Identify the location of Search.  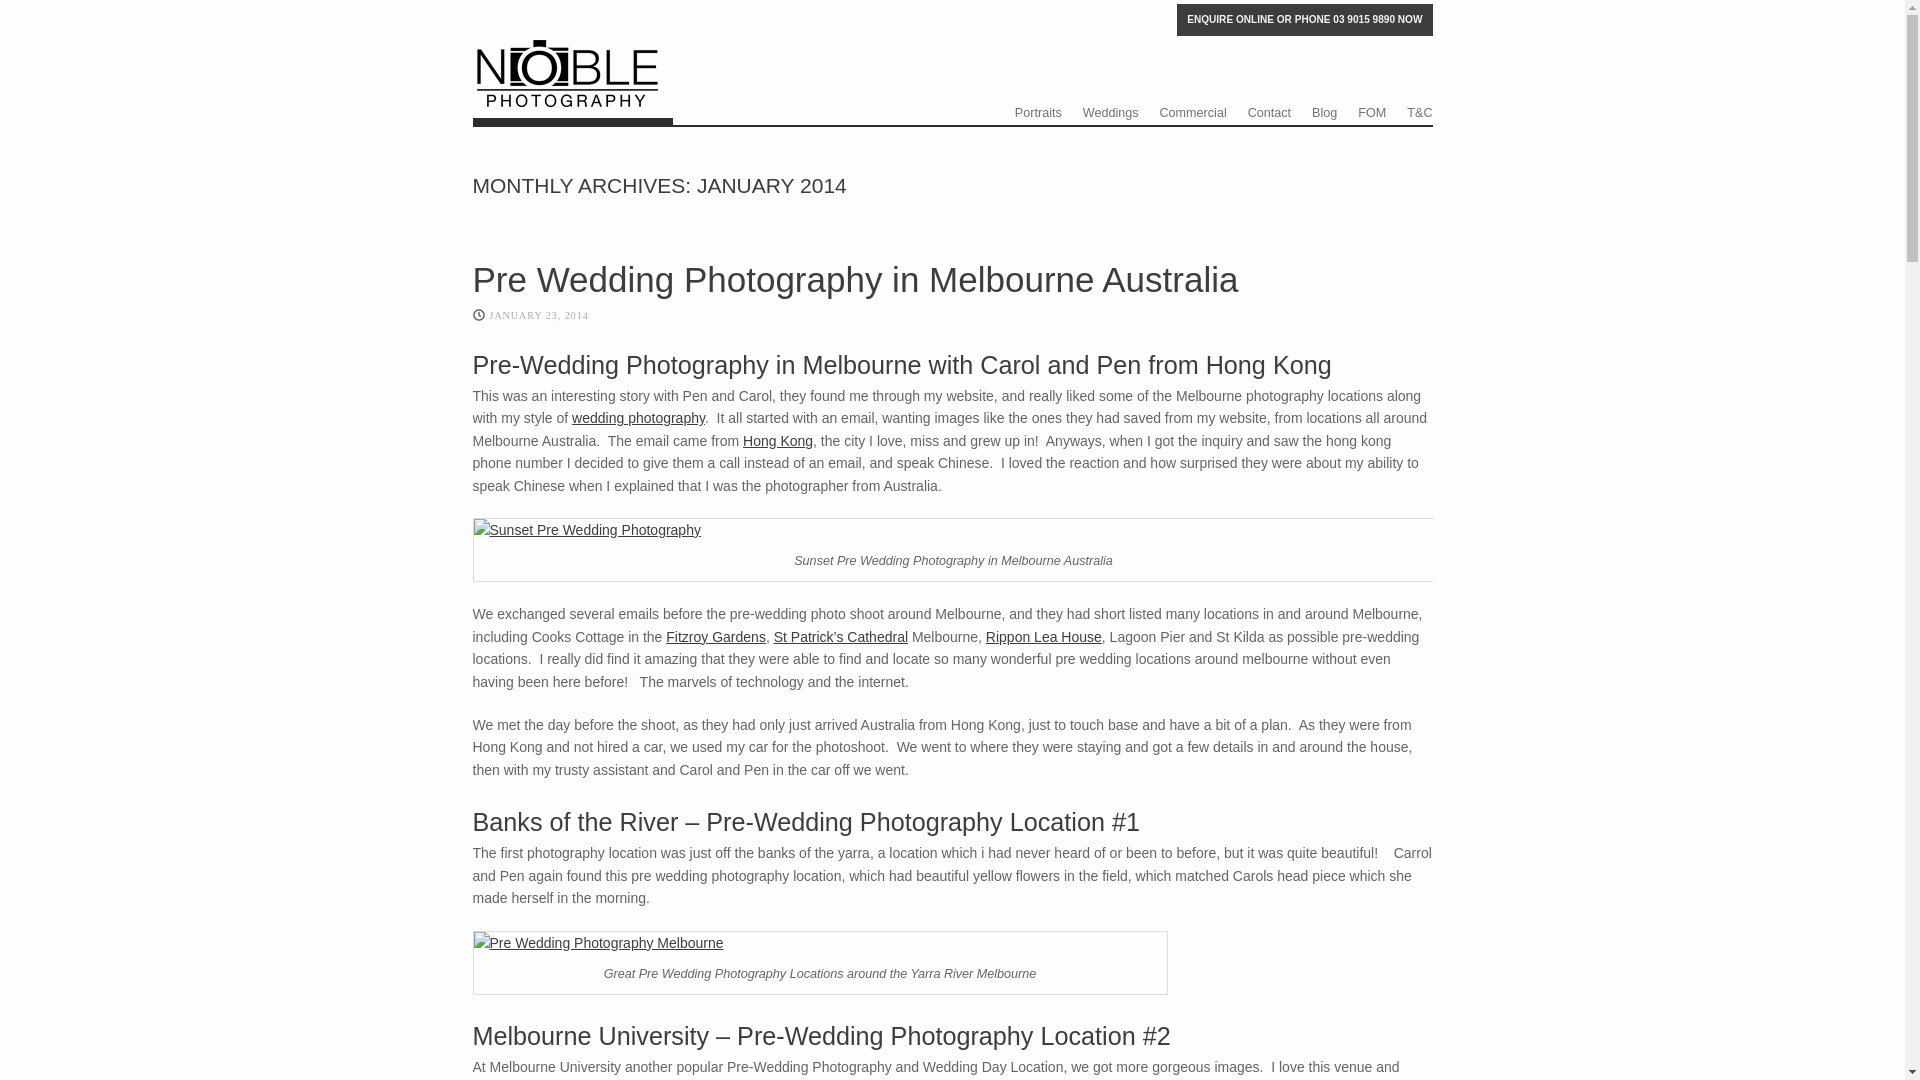
(44, 23).